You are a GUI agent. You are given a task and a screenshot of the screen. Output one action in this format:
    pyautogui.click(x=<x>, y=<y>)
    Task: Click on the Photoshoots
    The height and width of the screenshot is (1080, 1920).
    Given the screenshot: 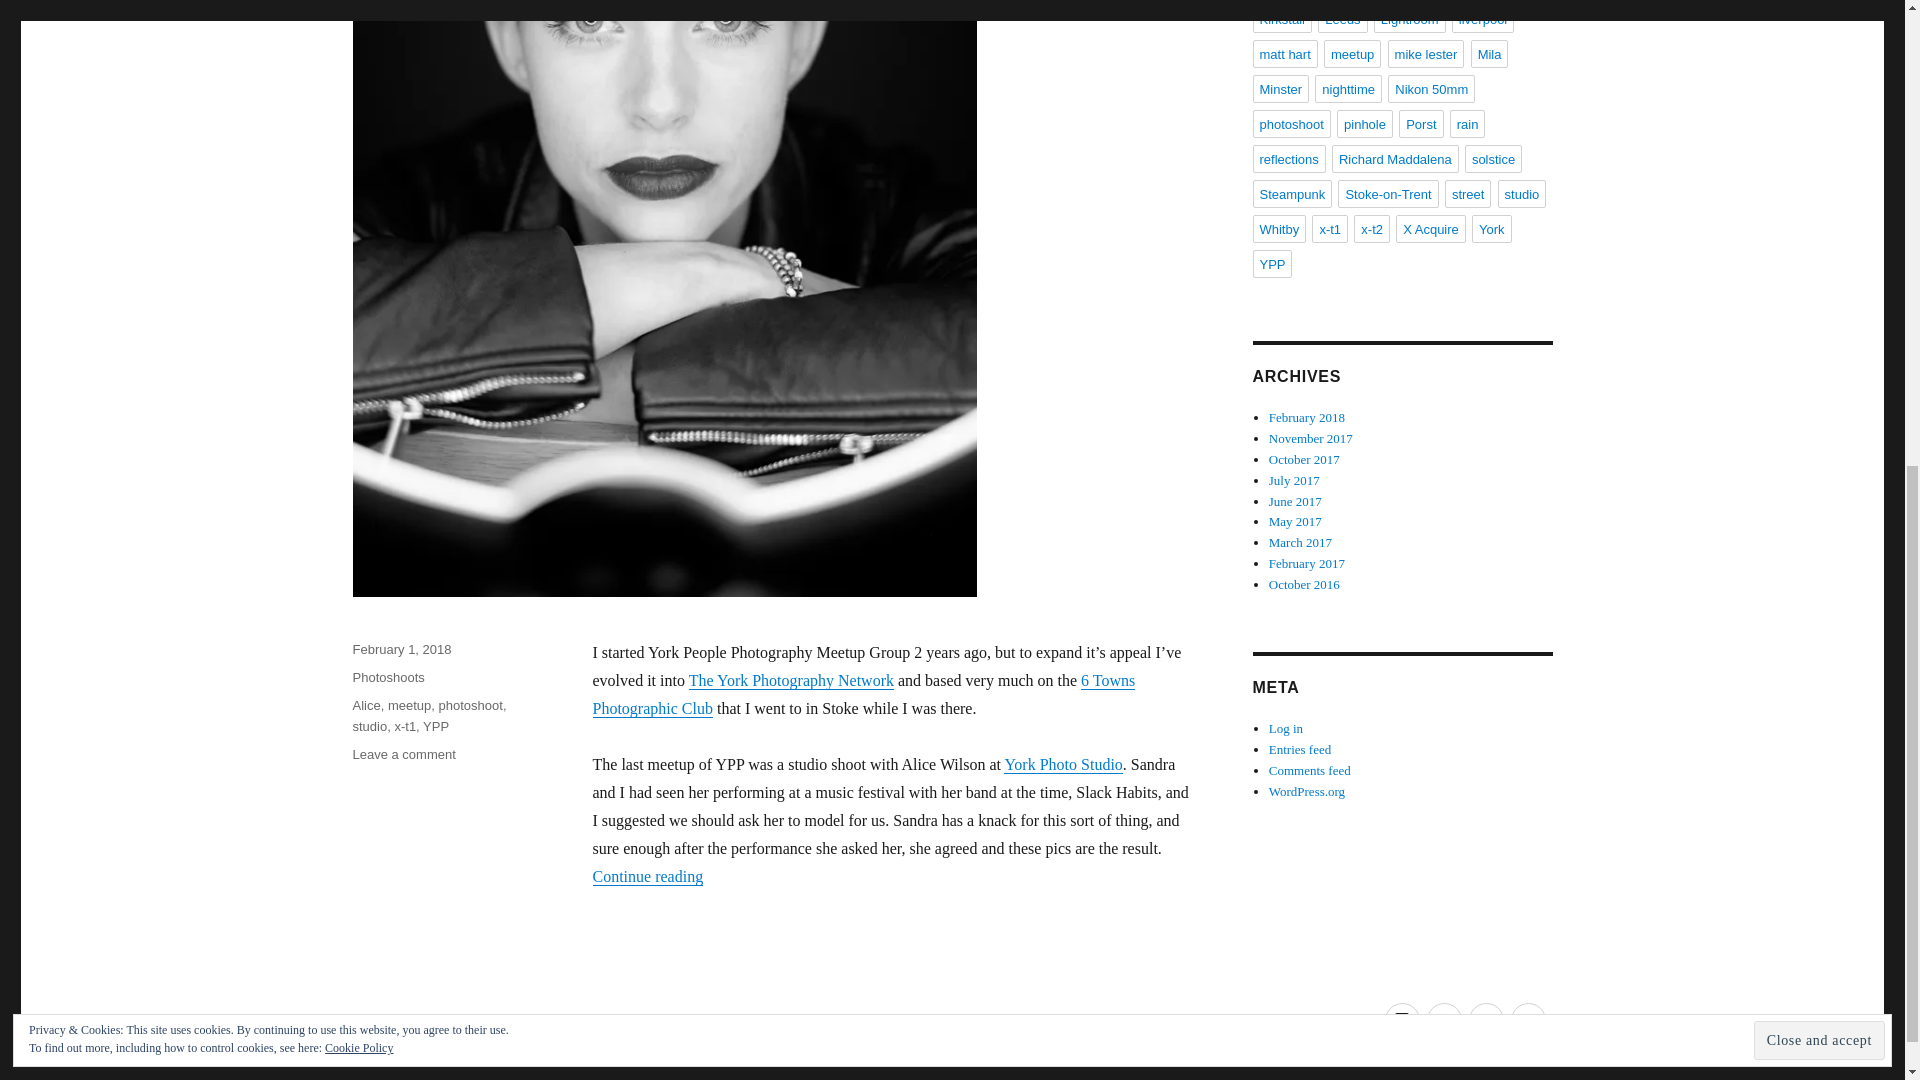 What is the action you would take?
    pyautogui.click(x=1820, y=192)
    